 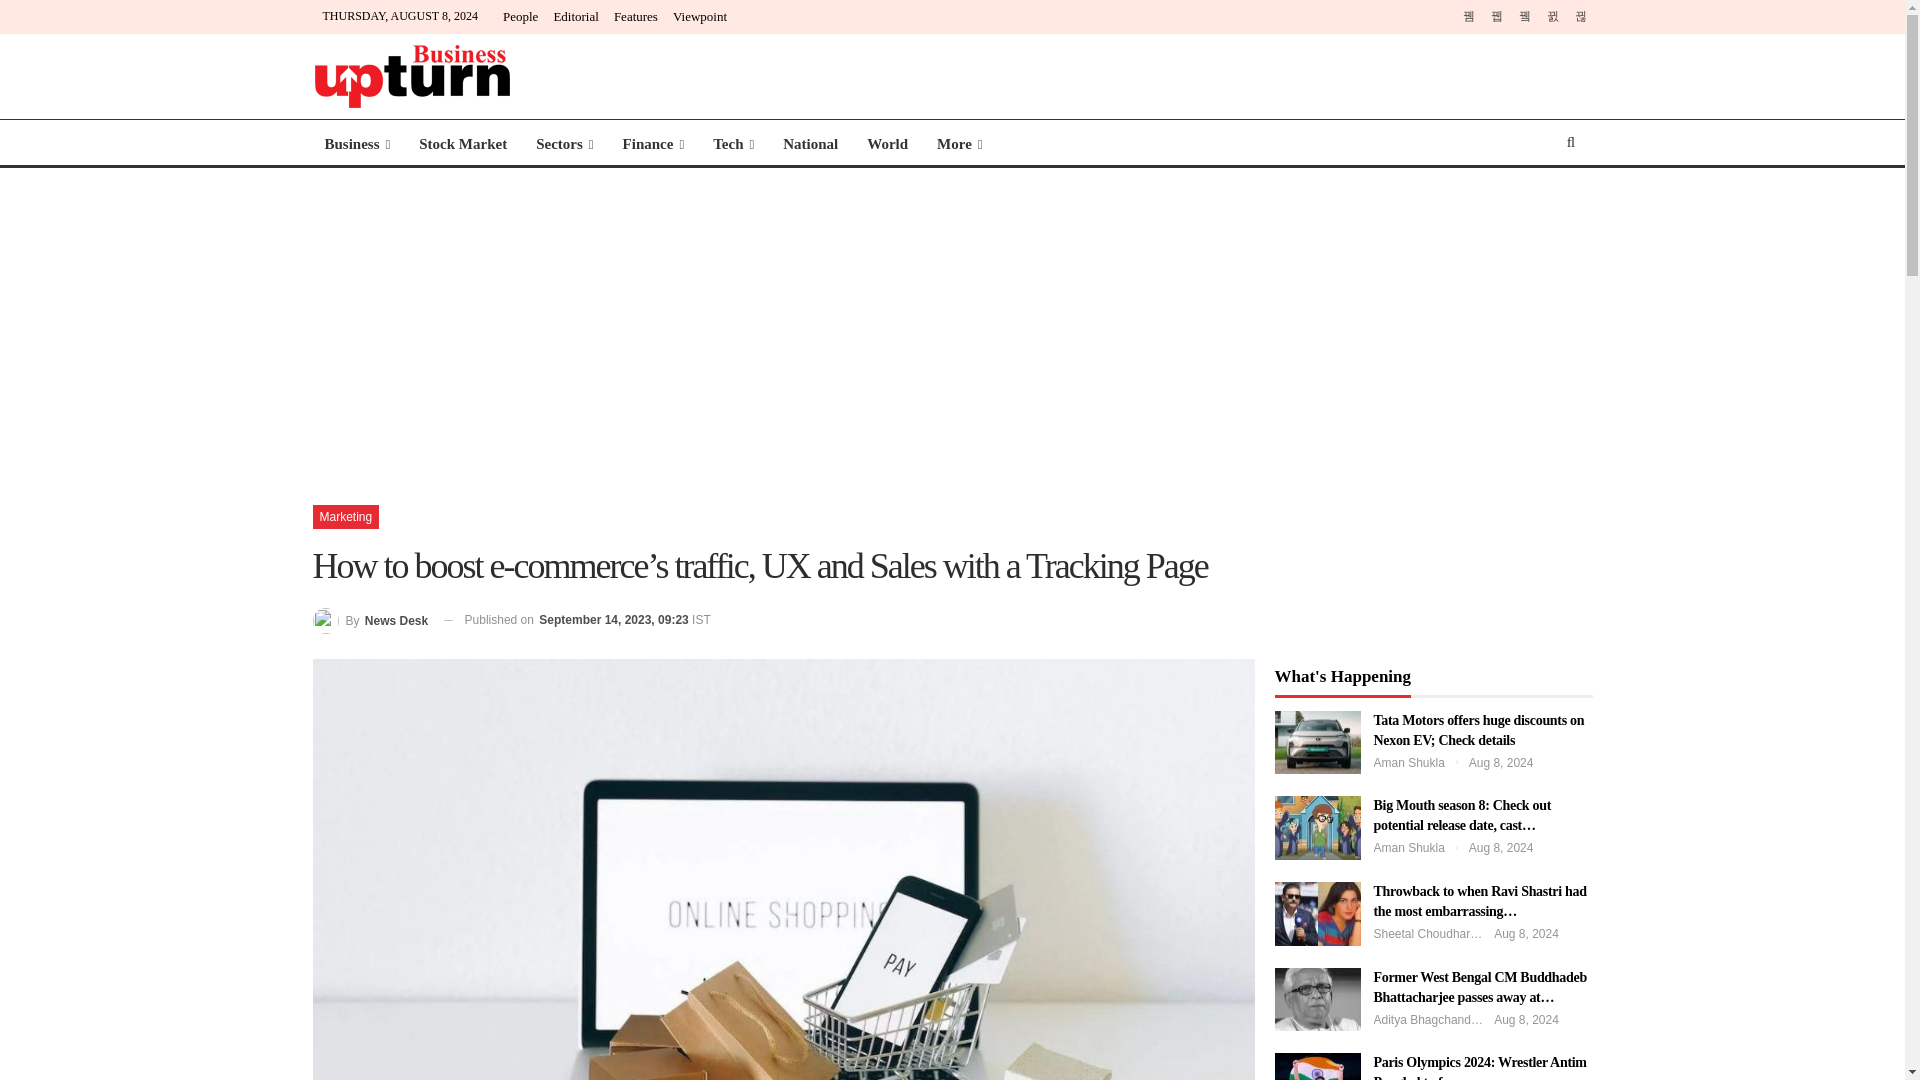 What do you see at coordinates (700, 16) in the screenshot?
I see `Viewpoint` at bounding box center [700, 16].